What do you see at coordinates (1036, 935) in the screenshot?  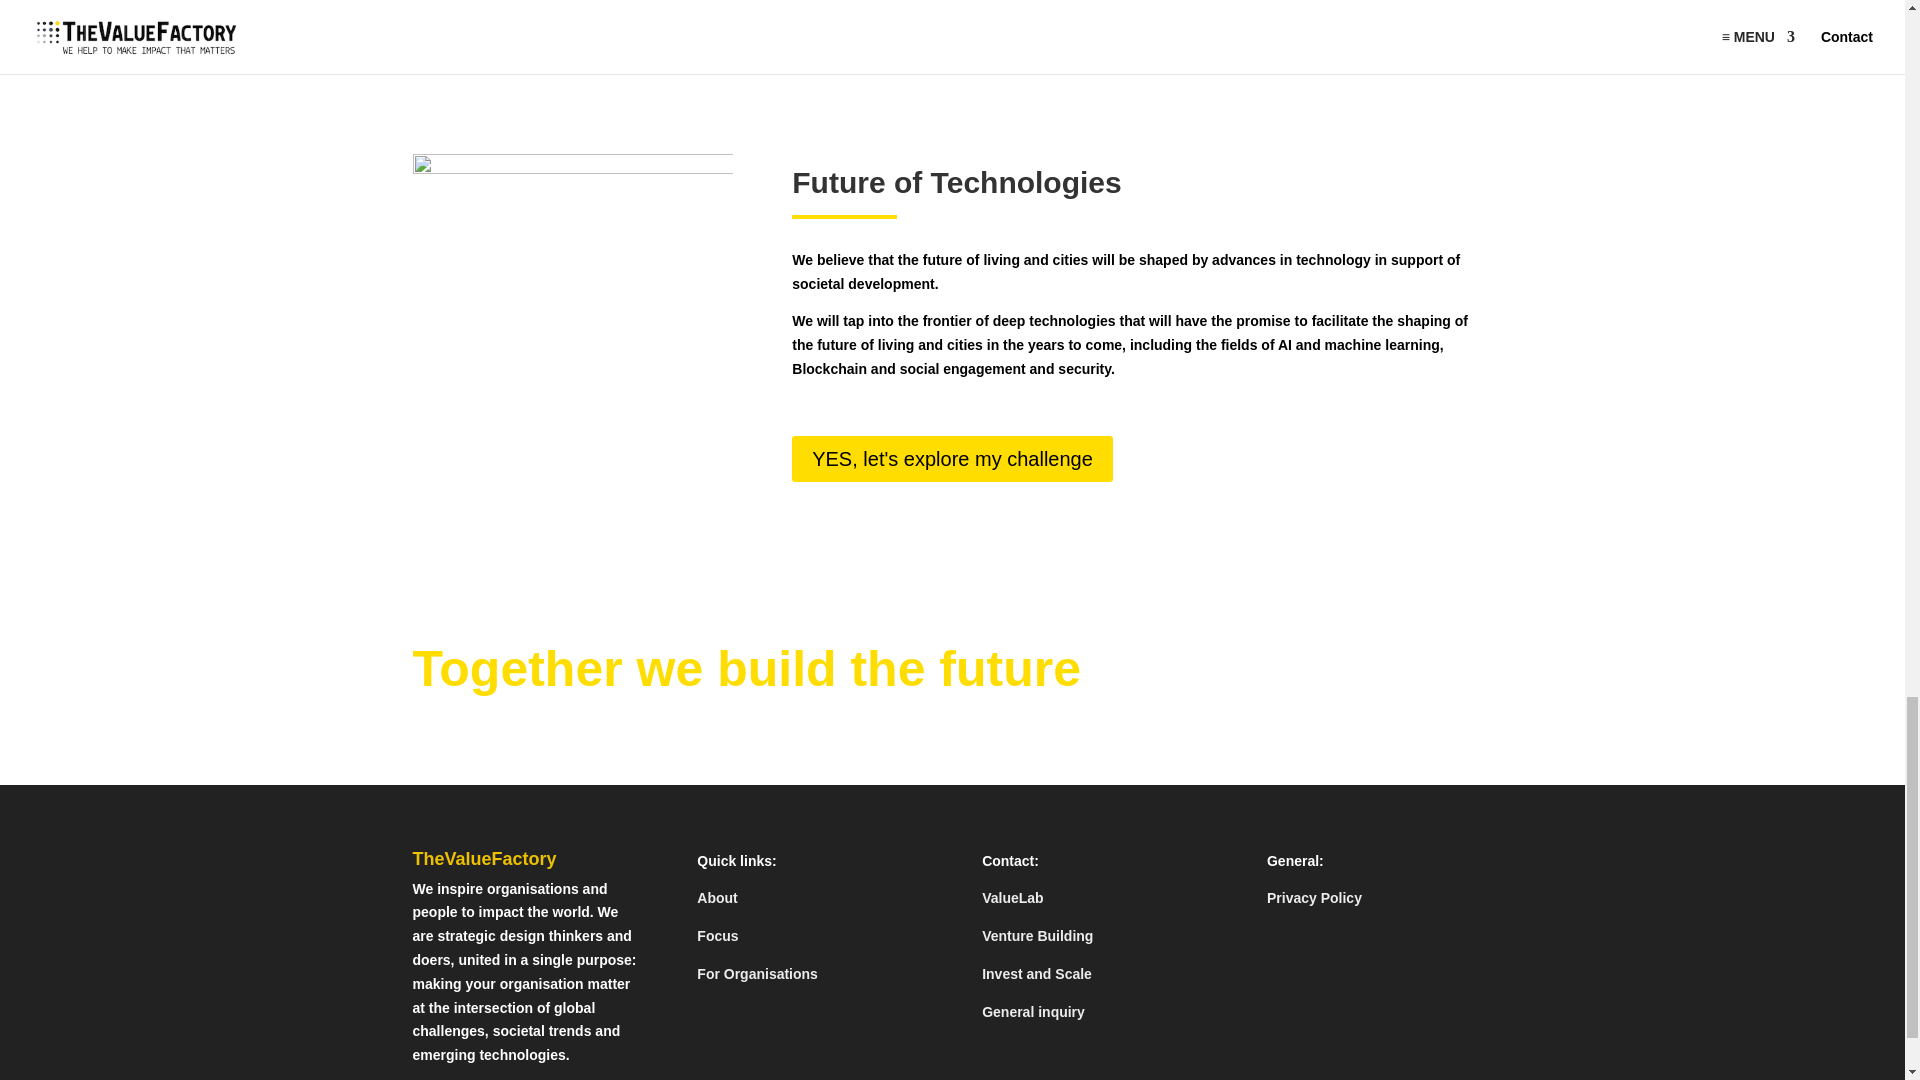 I see `Venture Building` at bounding box center [1036, 935].